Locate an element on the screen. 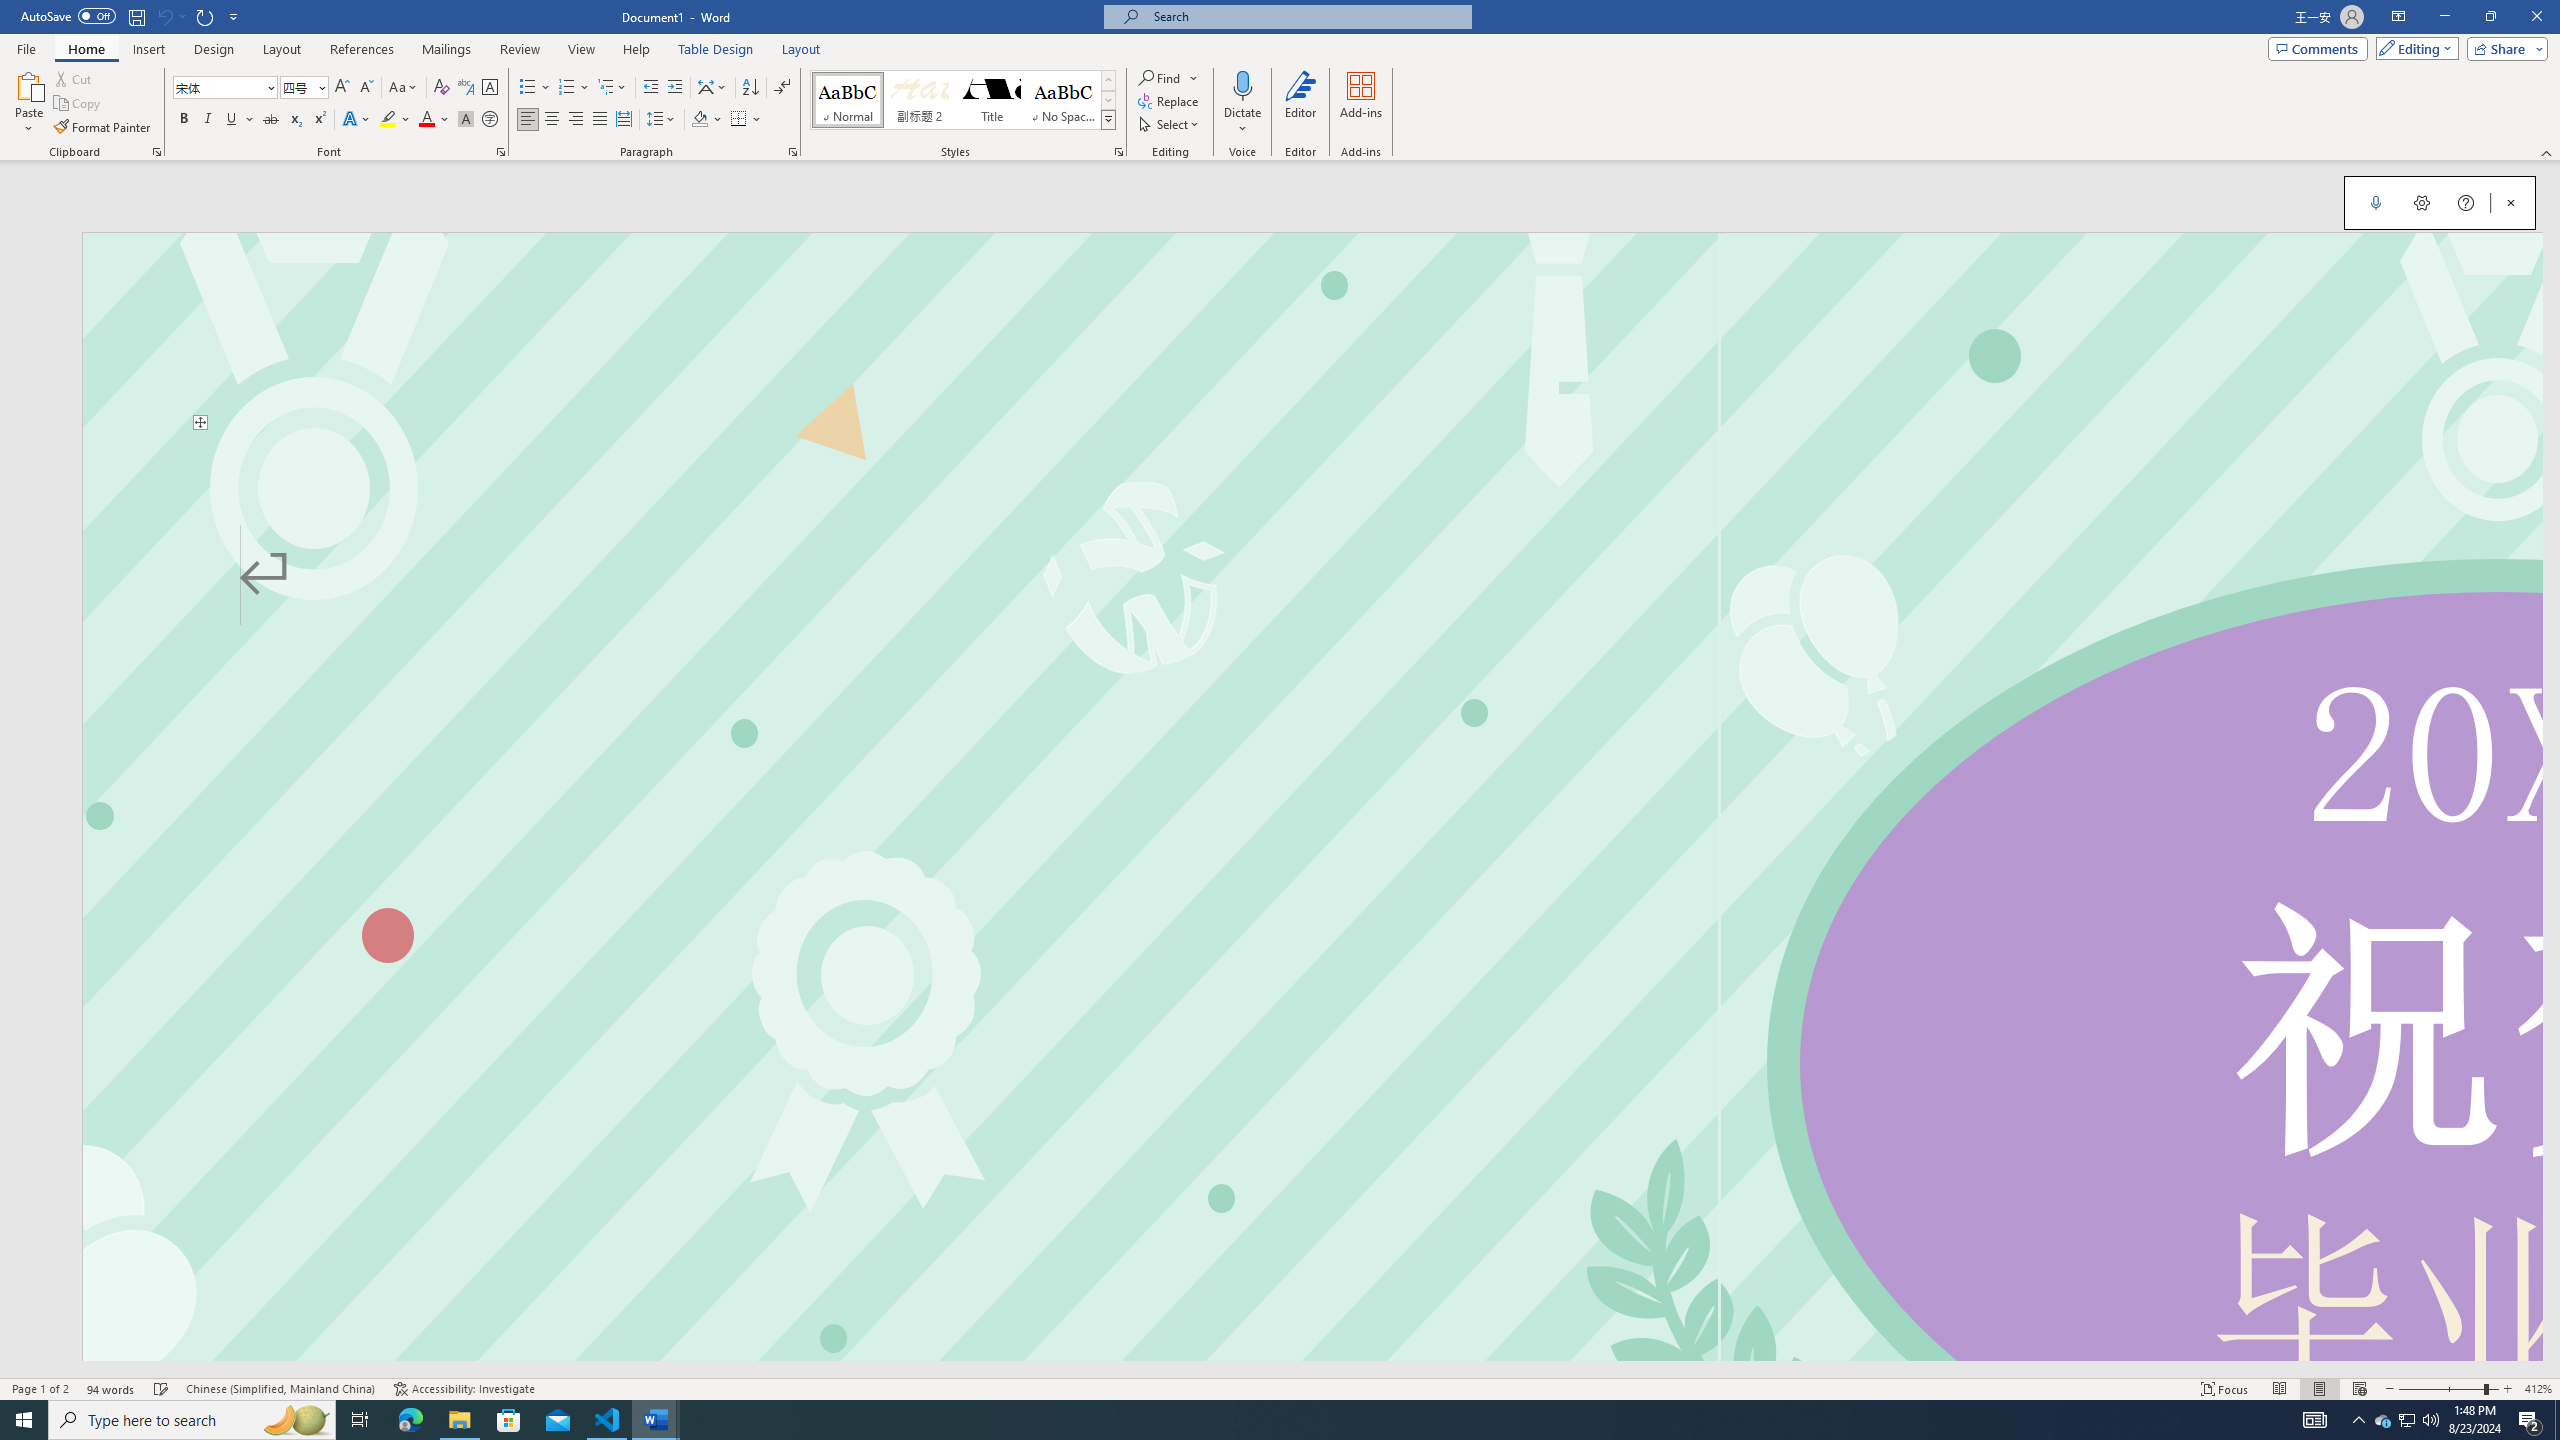 This screenshot has height=1440, width=2560. AutomationID: QuickStylesGallery is located at coordinates (963, 100).